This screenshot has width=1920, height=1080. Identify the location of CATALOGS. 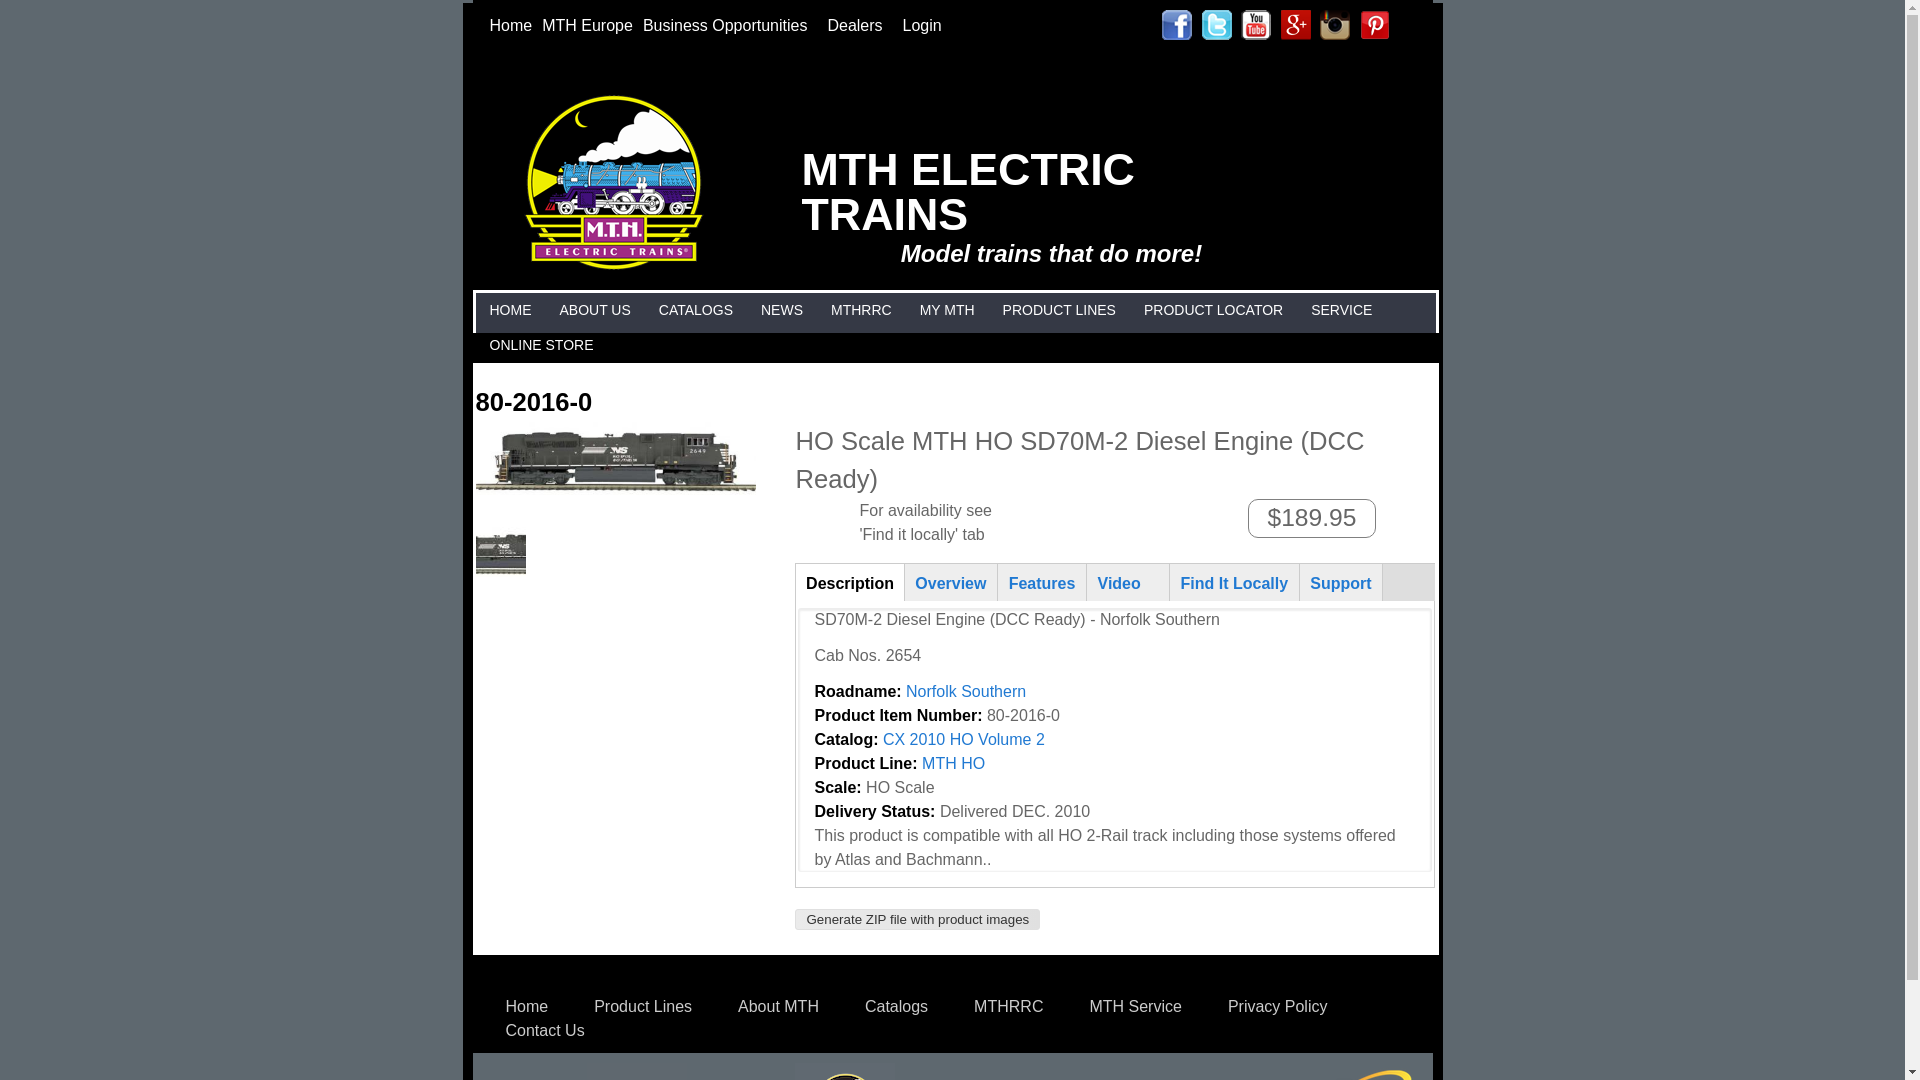
(696, 310).